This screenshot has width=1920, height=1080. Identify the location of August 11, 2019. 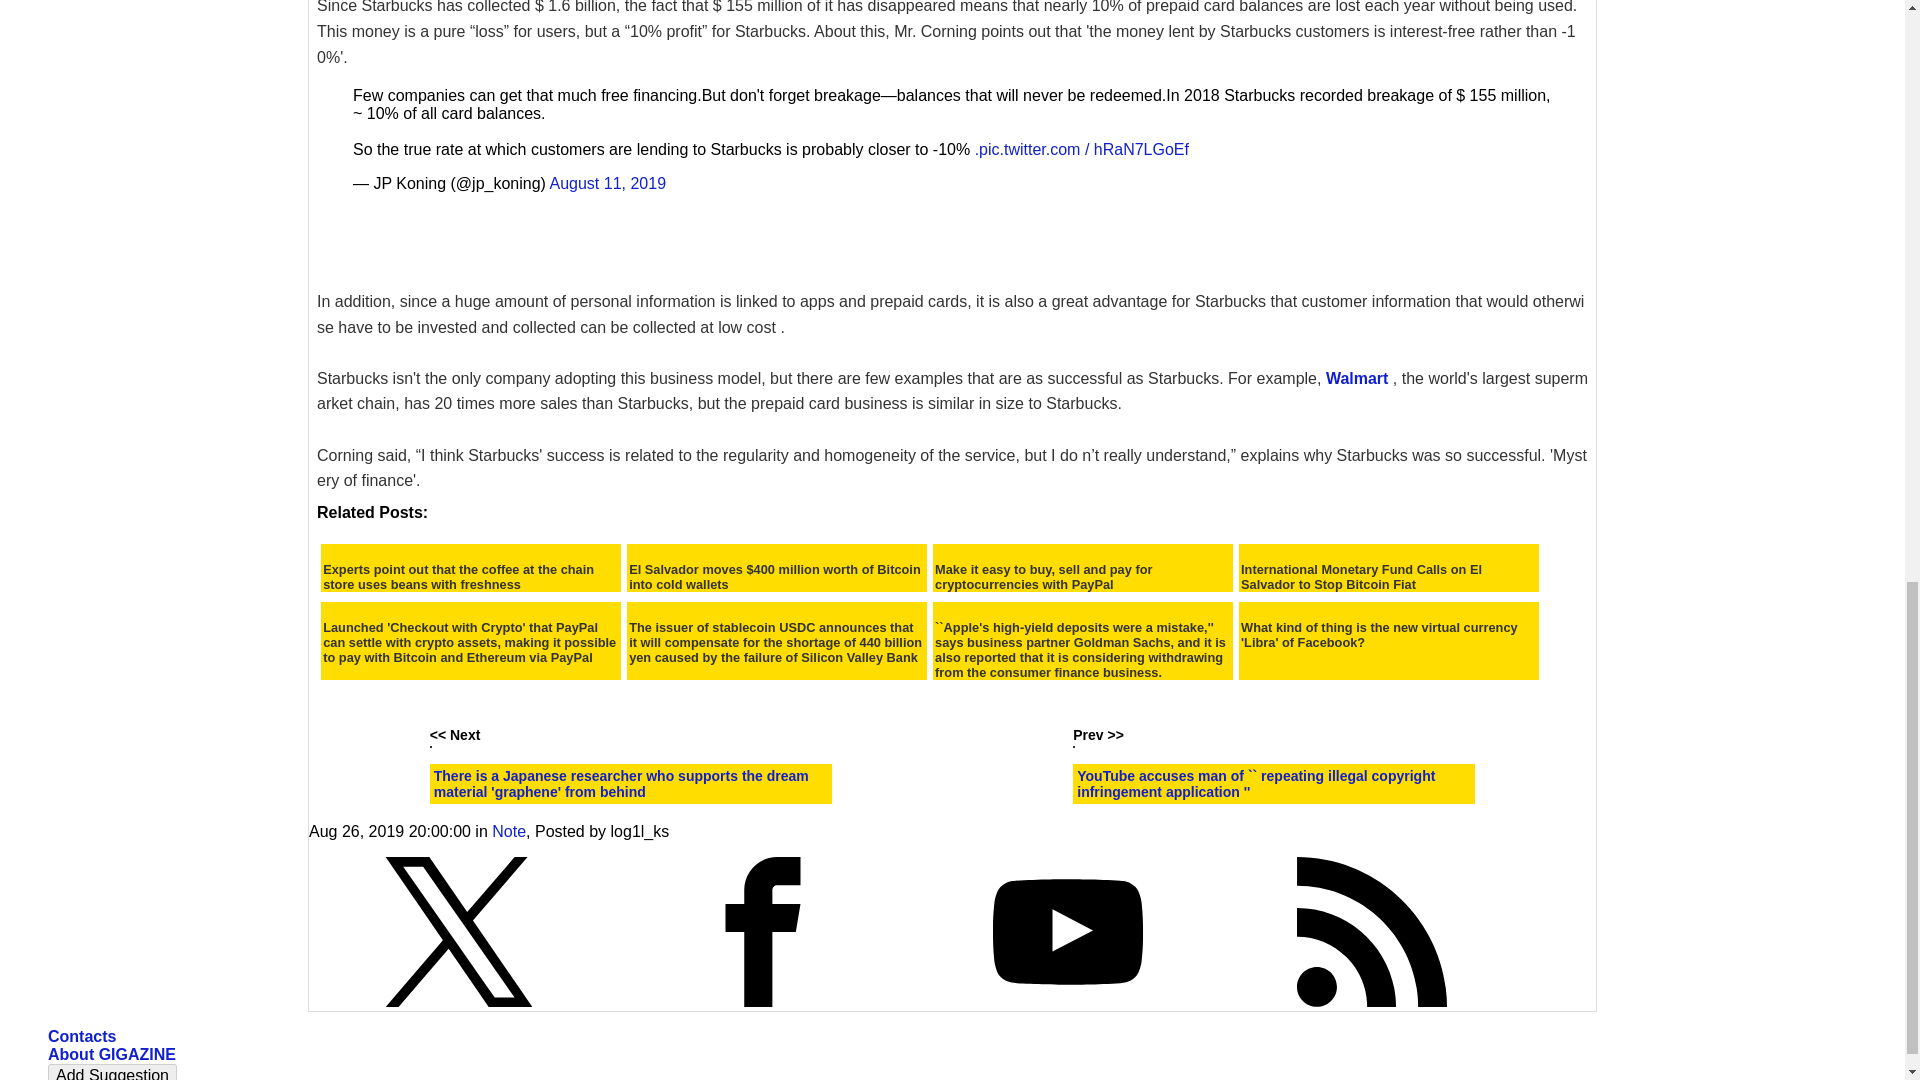
(608, 183).